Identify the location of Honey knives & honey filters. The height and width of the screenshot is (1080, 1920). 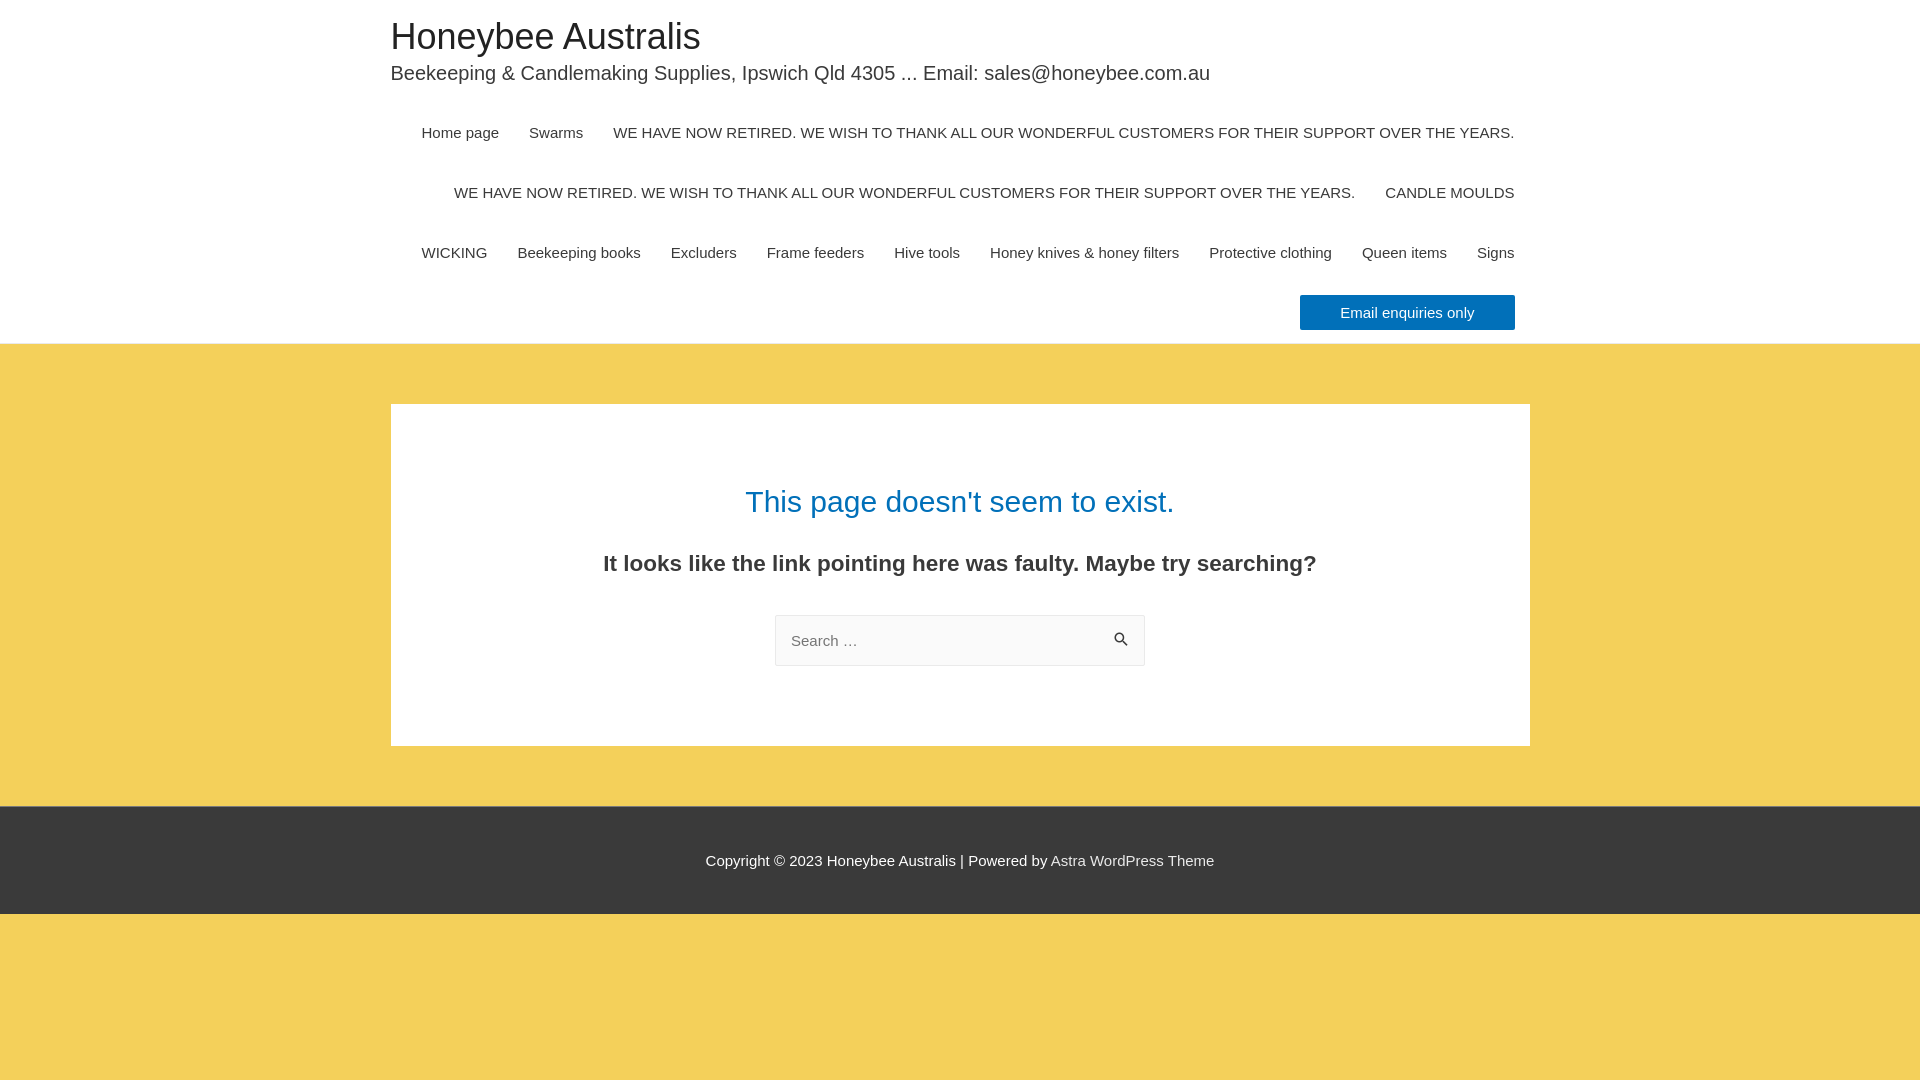
(1084, 253).